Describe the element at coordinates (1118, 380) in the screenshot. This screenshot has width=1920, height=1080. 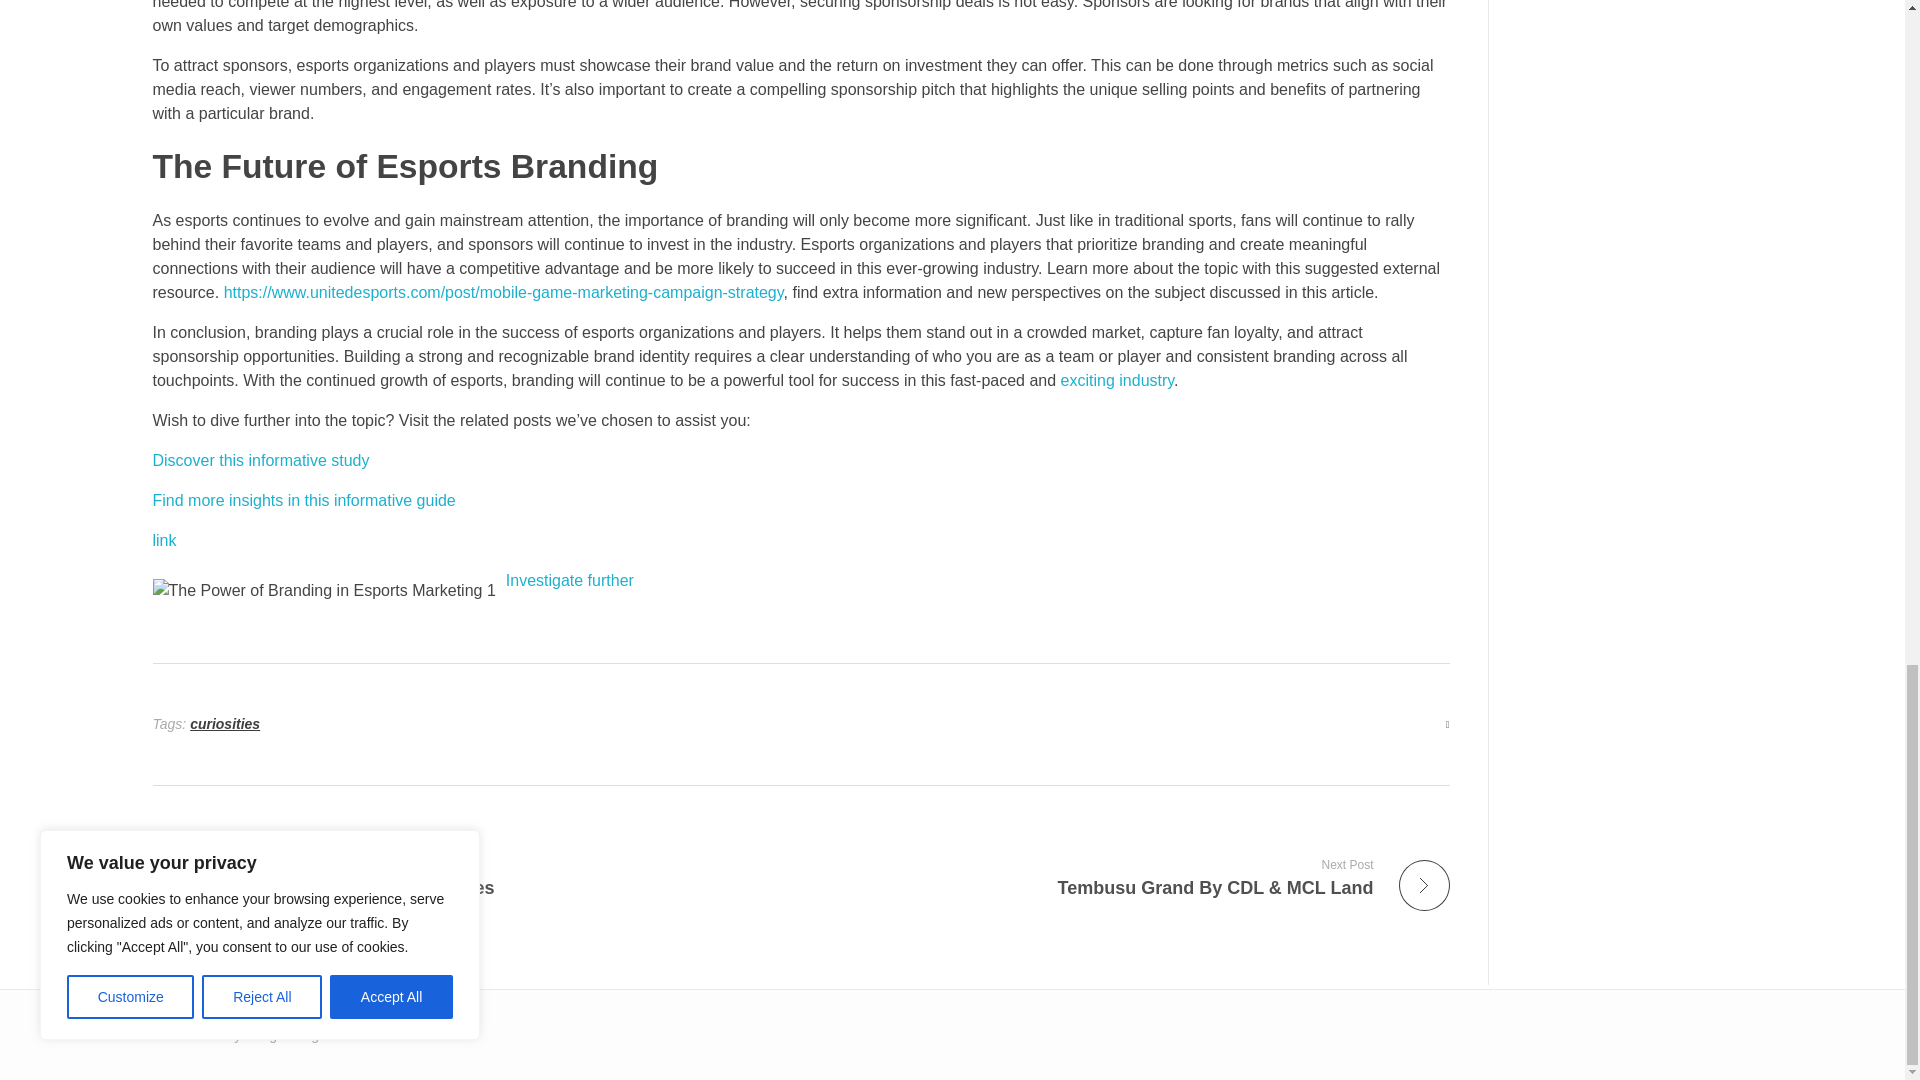
I see `exciting industry` at that location.